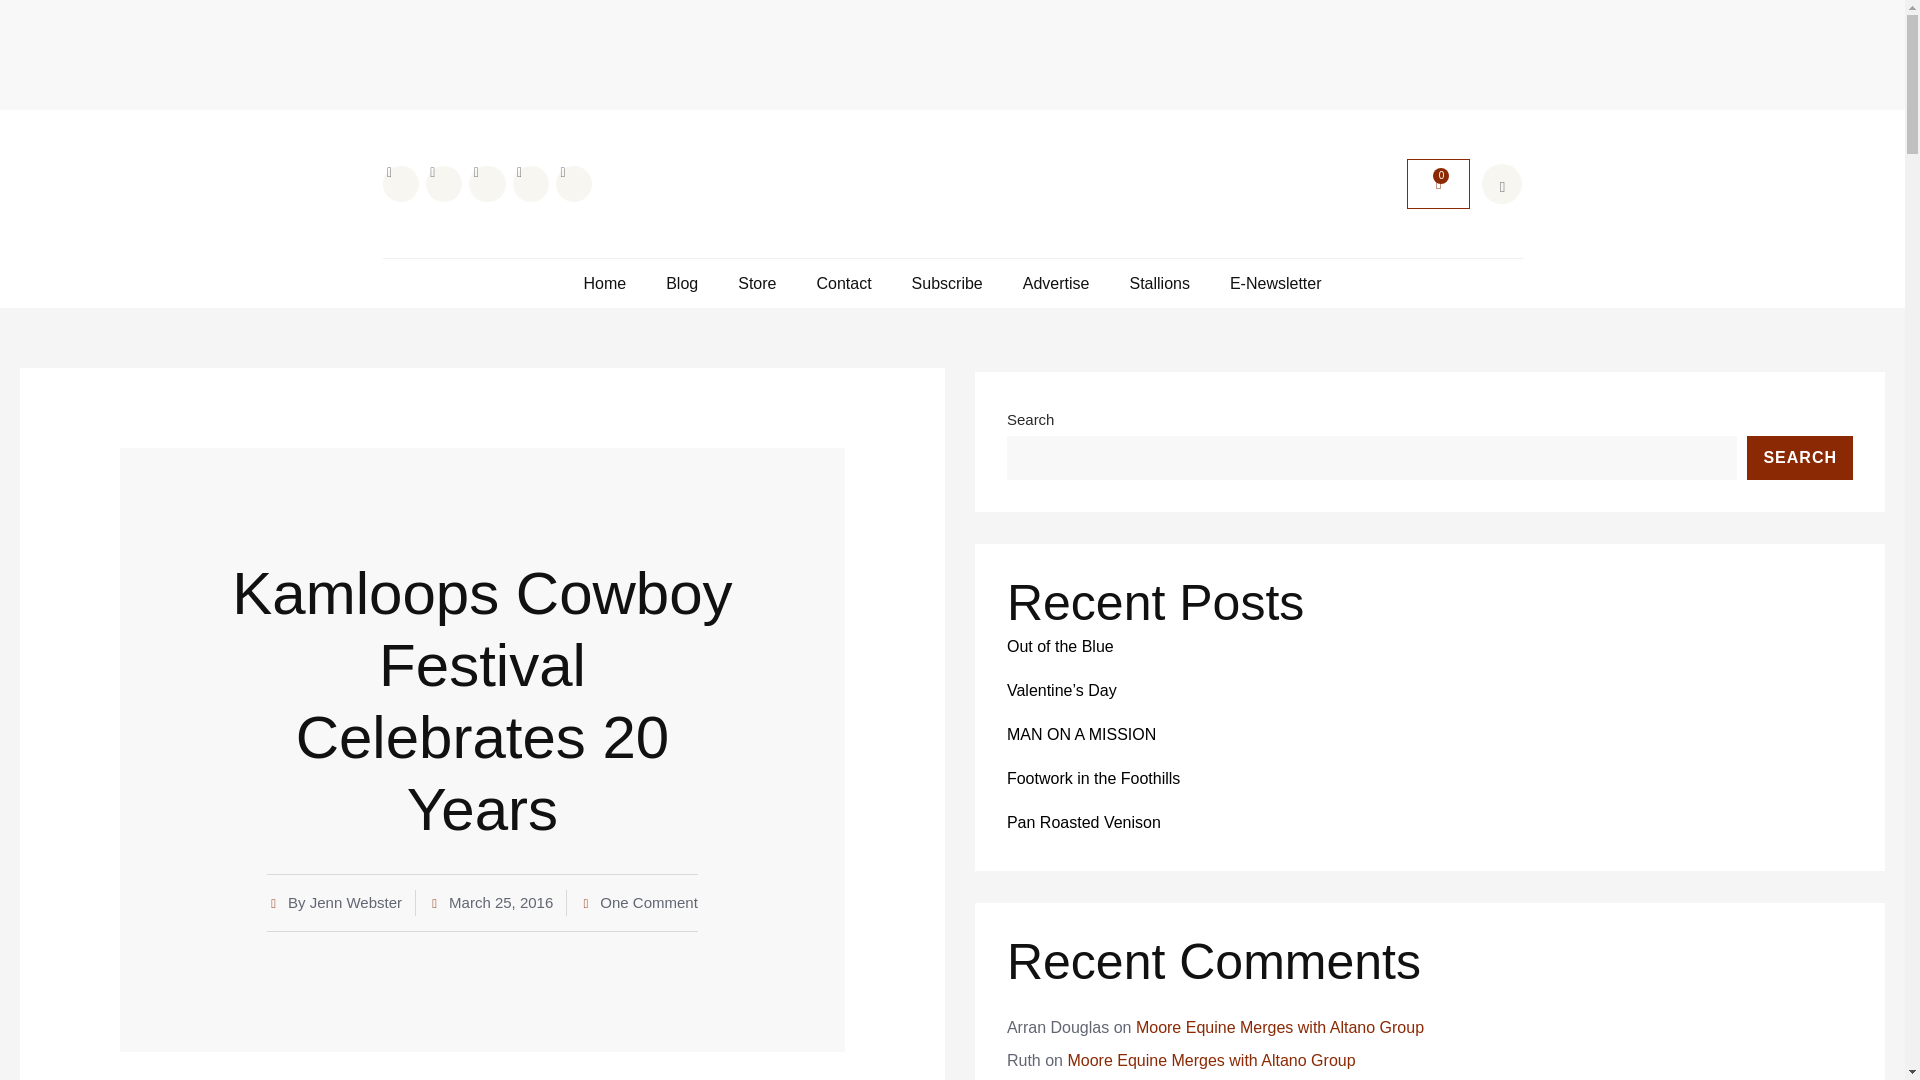 Image resolution: width=1920 pixels, height=1080 pixels. What do you see at coordinates (844, 283) in the screenshot?
I see `Contact` at bounding box center [844, 283].